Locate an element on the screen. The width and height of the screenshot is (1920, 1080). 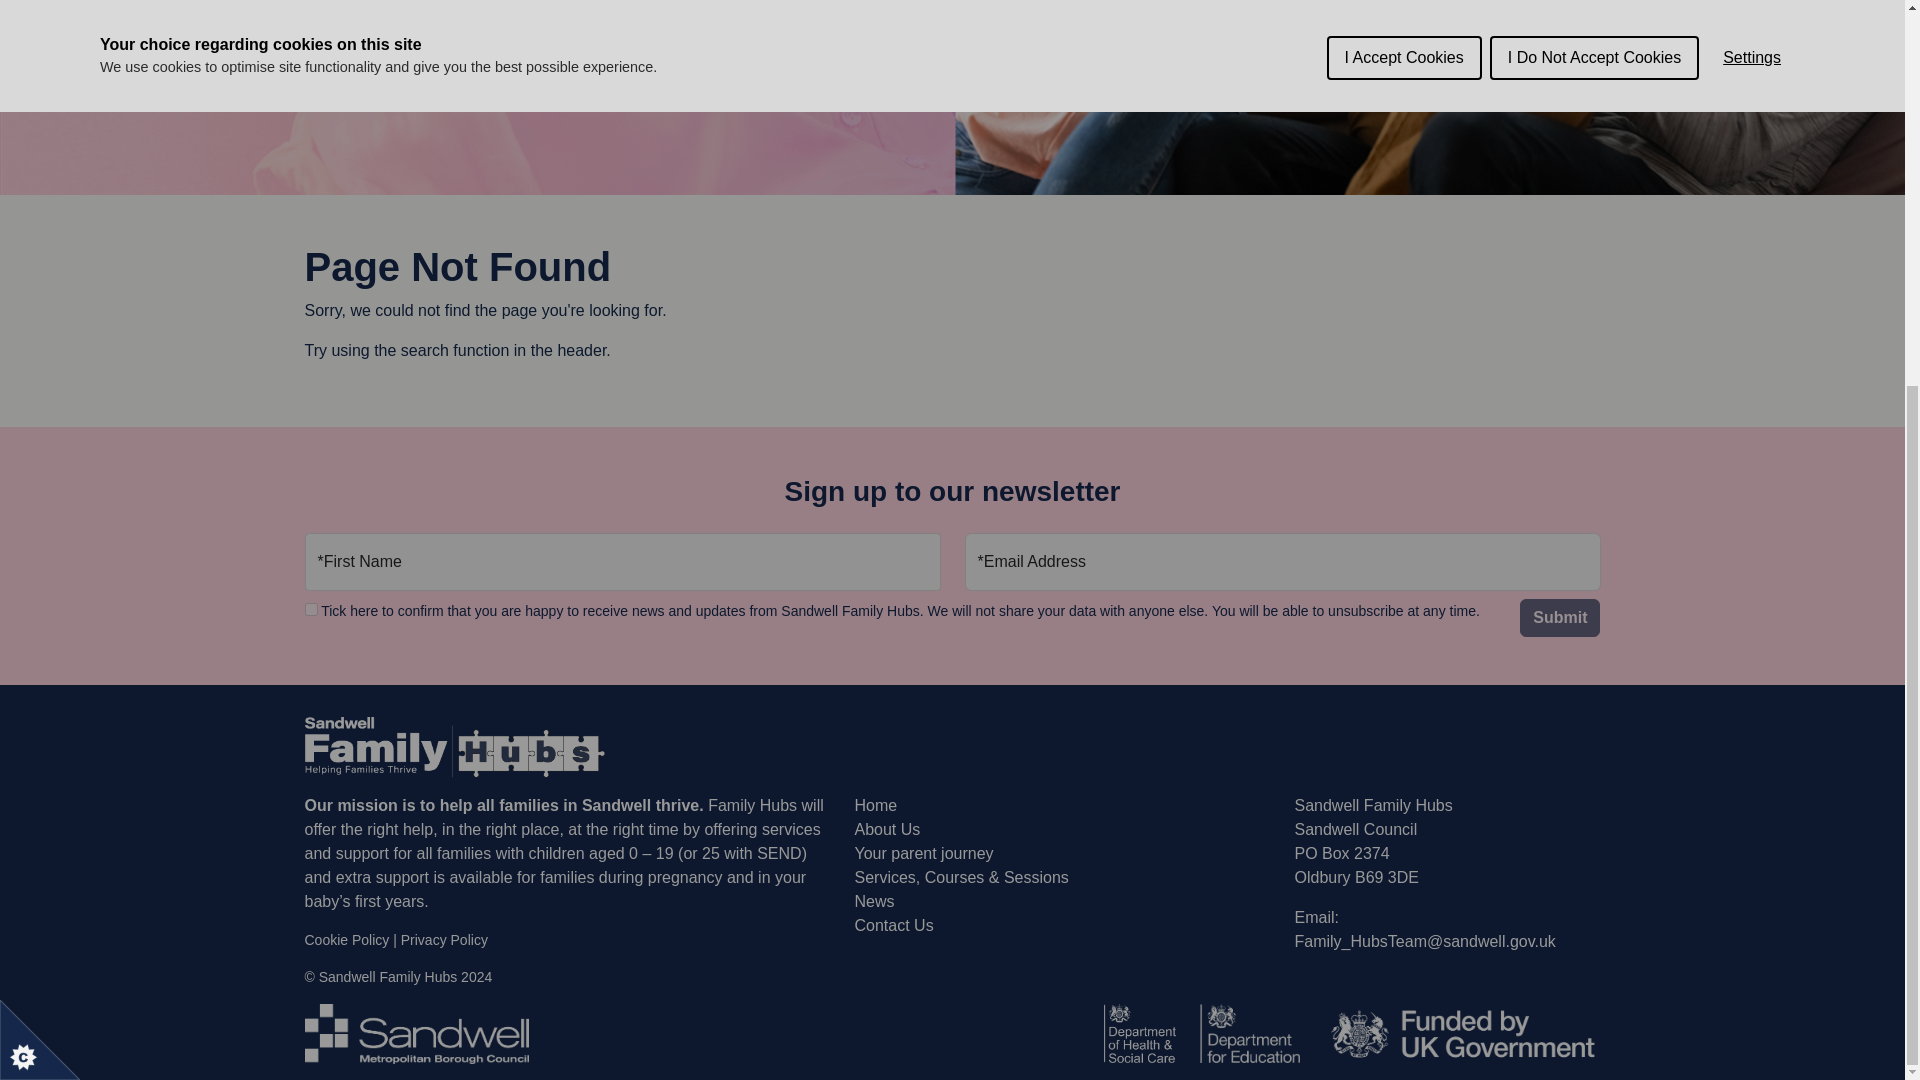
Submit is located at coordinates (1560, 618).